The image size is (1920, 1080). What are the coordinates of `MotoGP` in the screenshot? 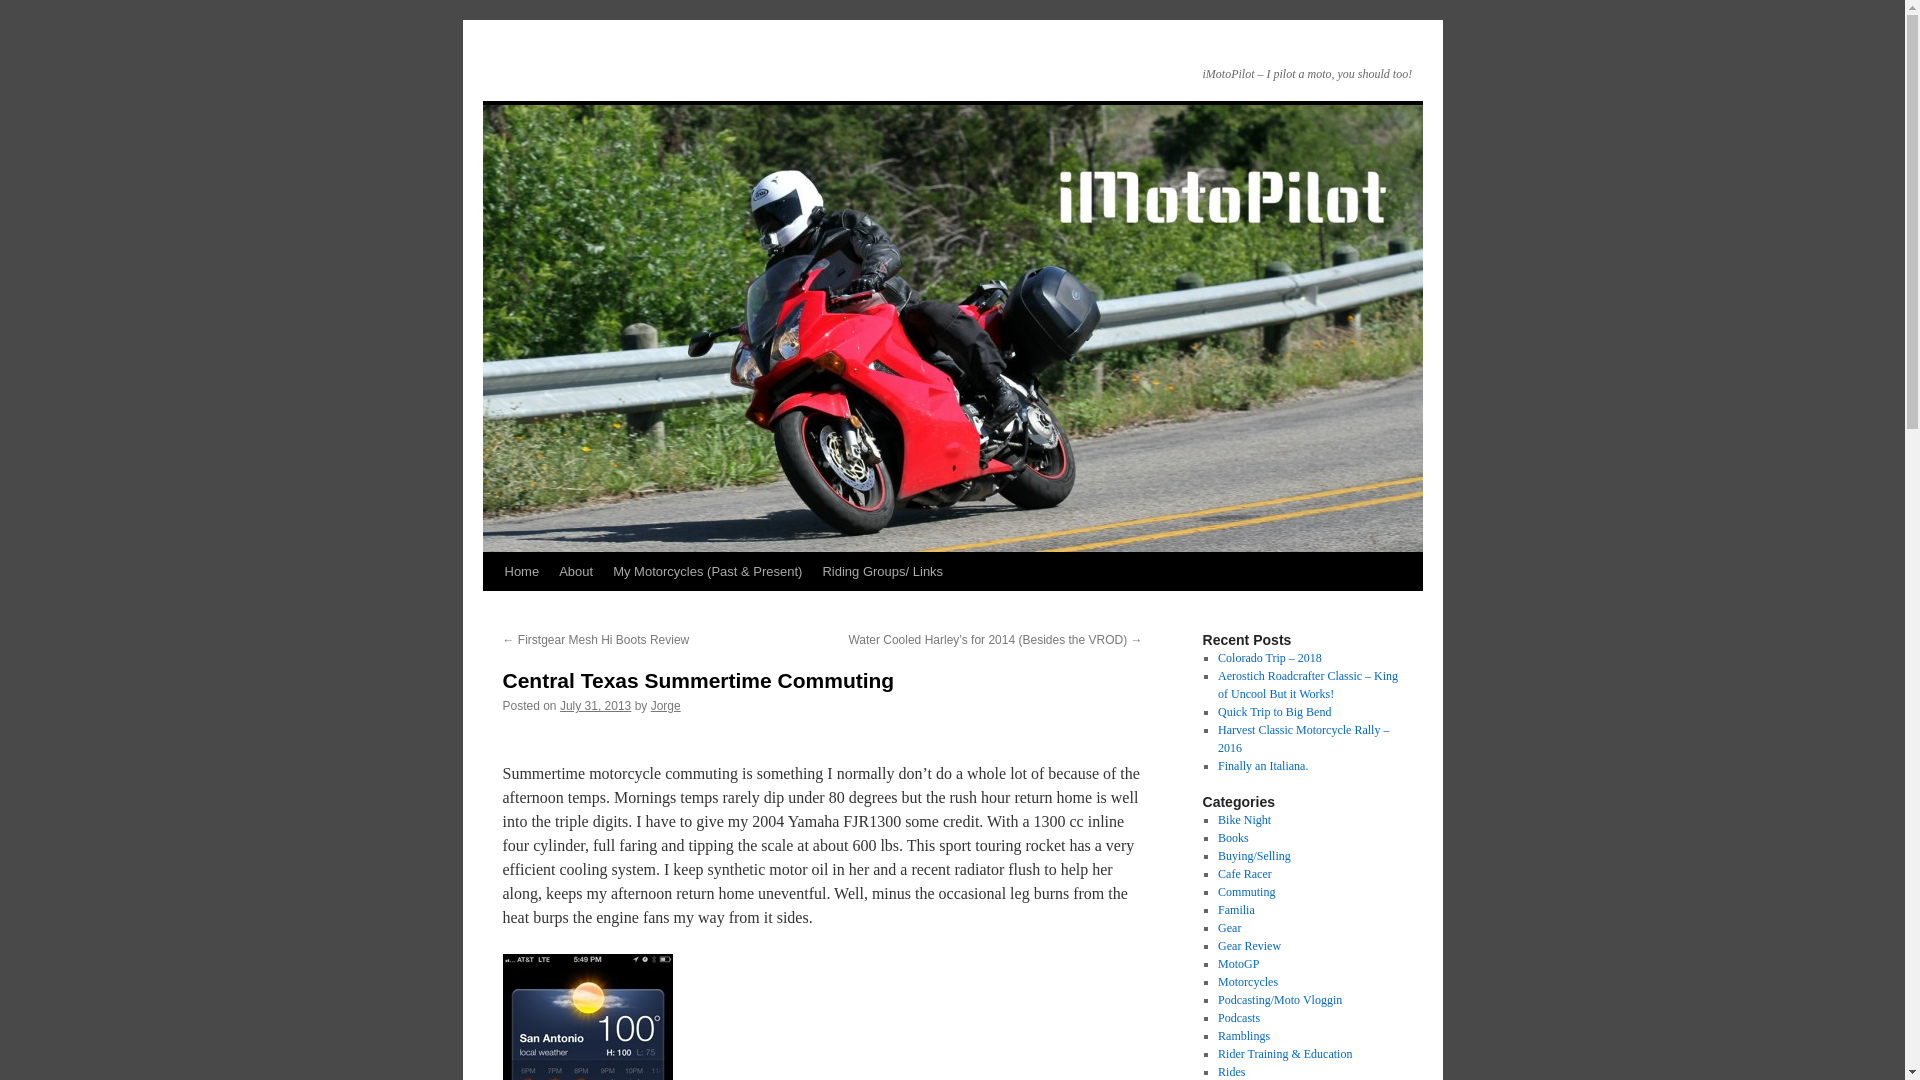 It's located at (1238, 963).